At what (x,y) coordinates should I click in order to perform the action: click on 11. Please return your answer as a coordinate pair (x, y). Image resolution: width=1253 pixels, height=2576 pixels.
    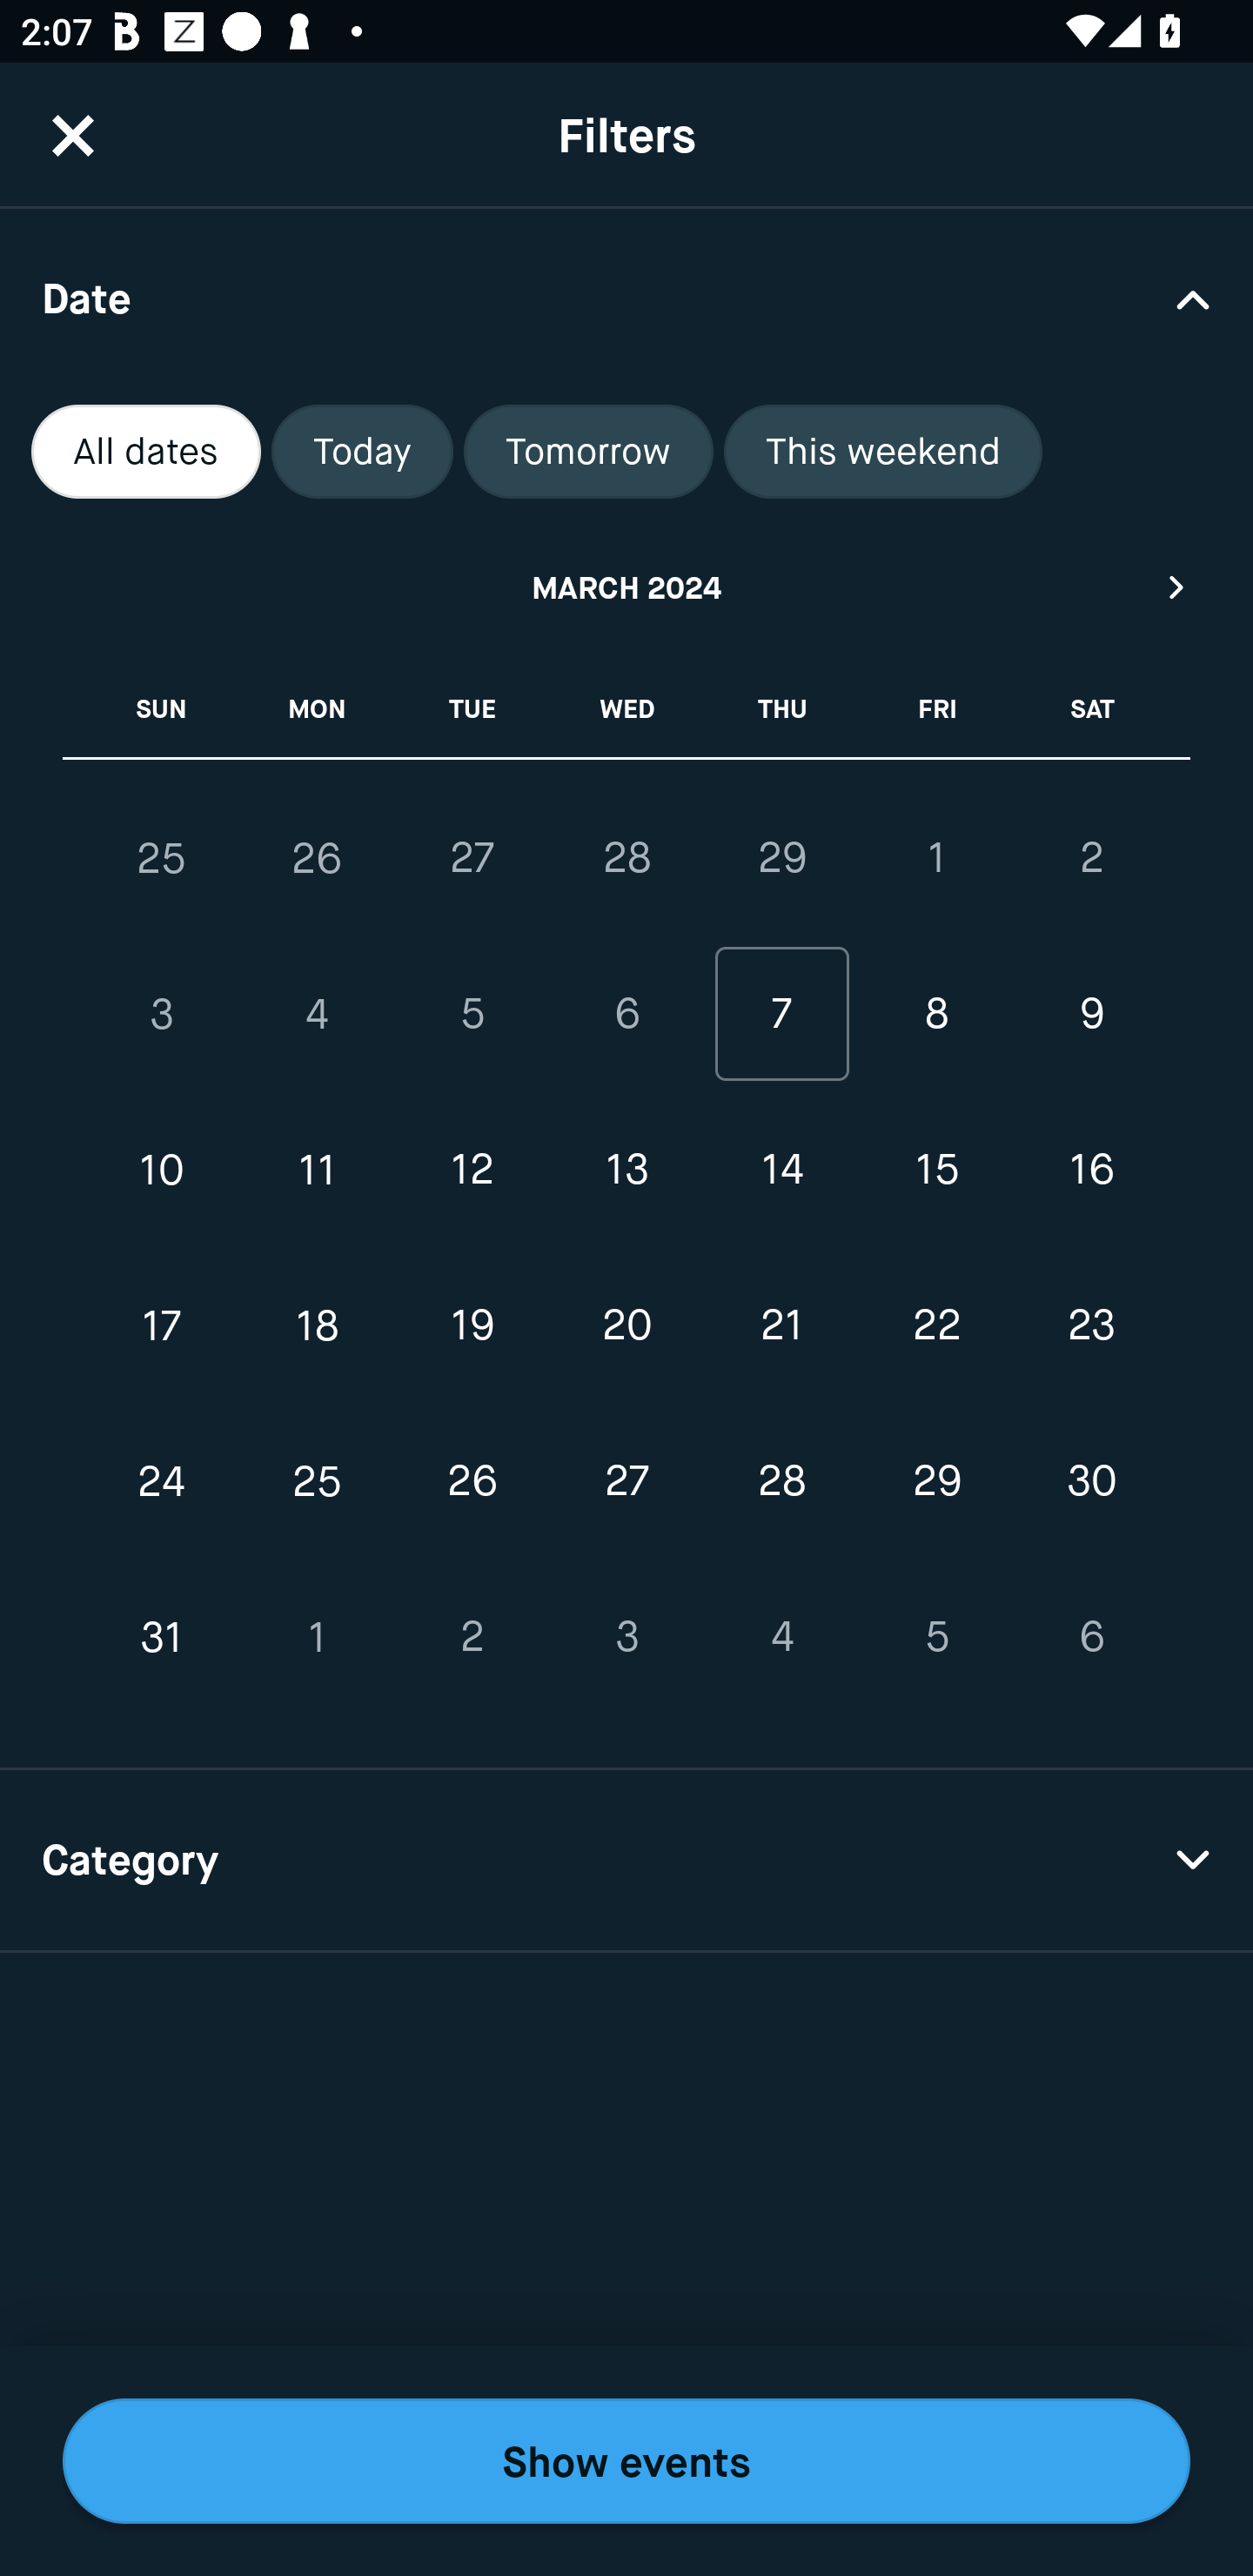
    Looking at the image, I should click on (317, 1170).